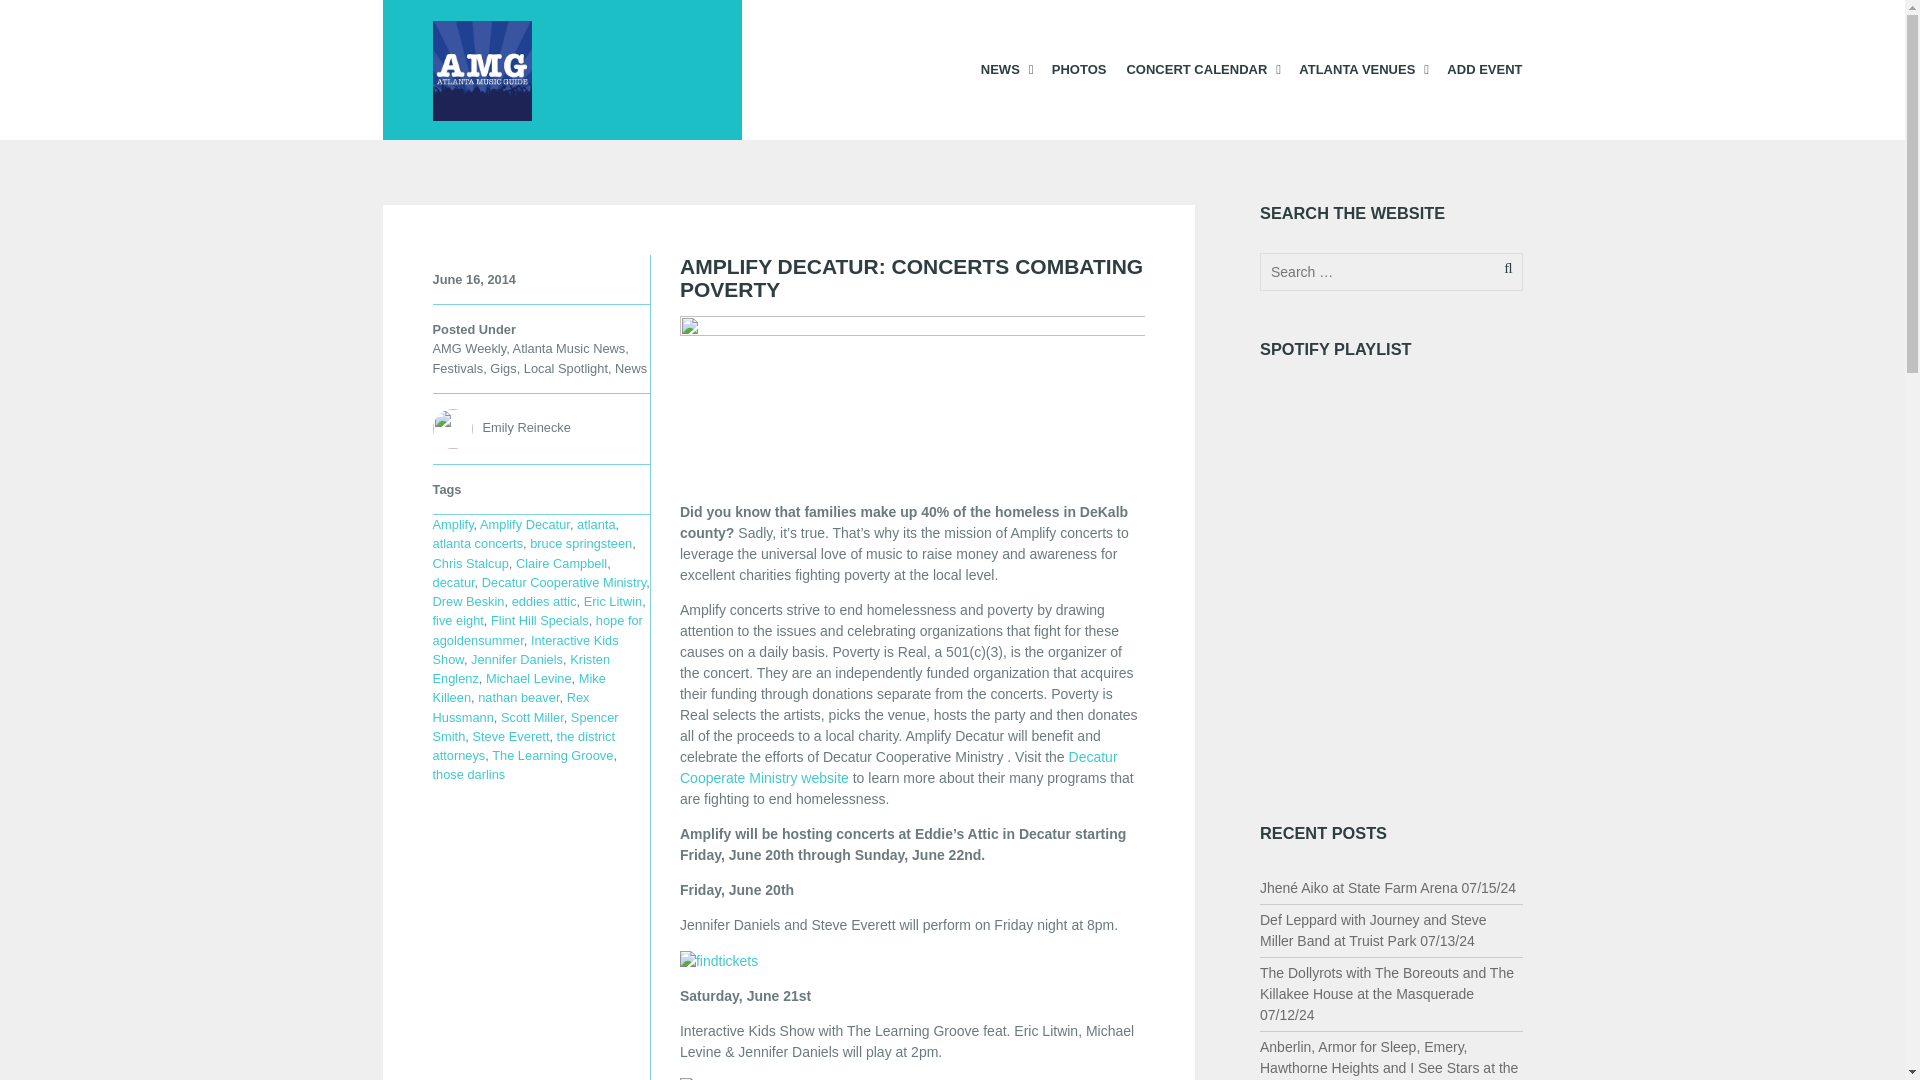  Describe the element at coordinates (1006, 69) in the screenshot. I see `NEWS` at that location.